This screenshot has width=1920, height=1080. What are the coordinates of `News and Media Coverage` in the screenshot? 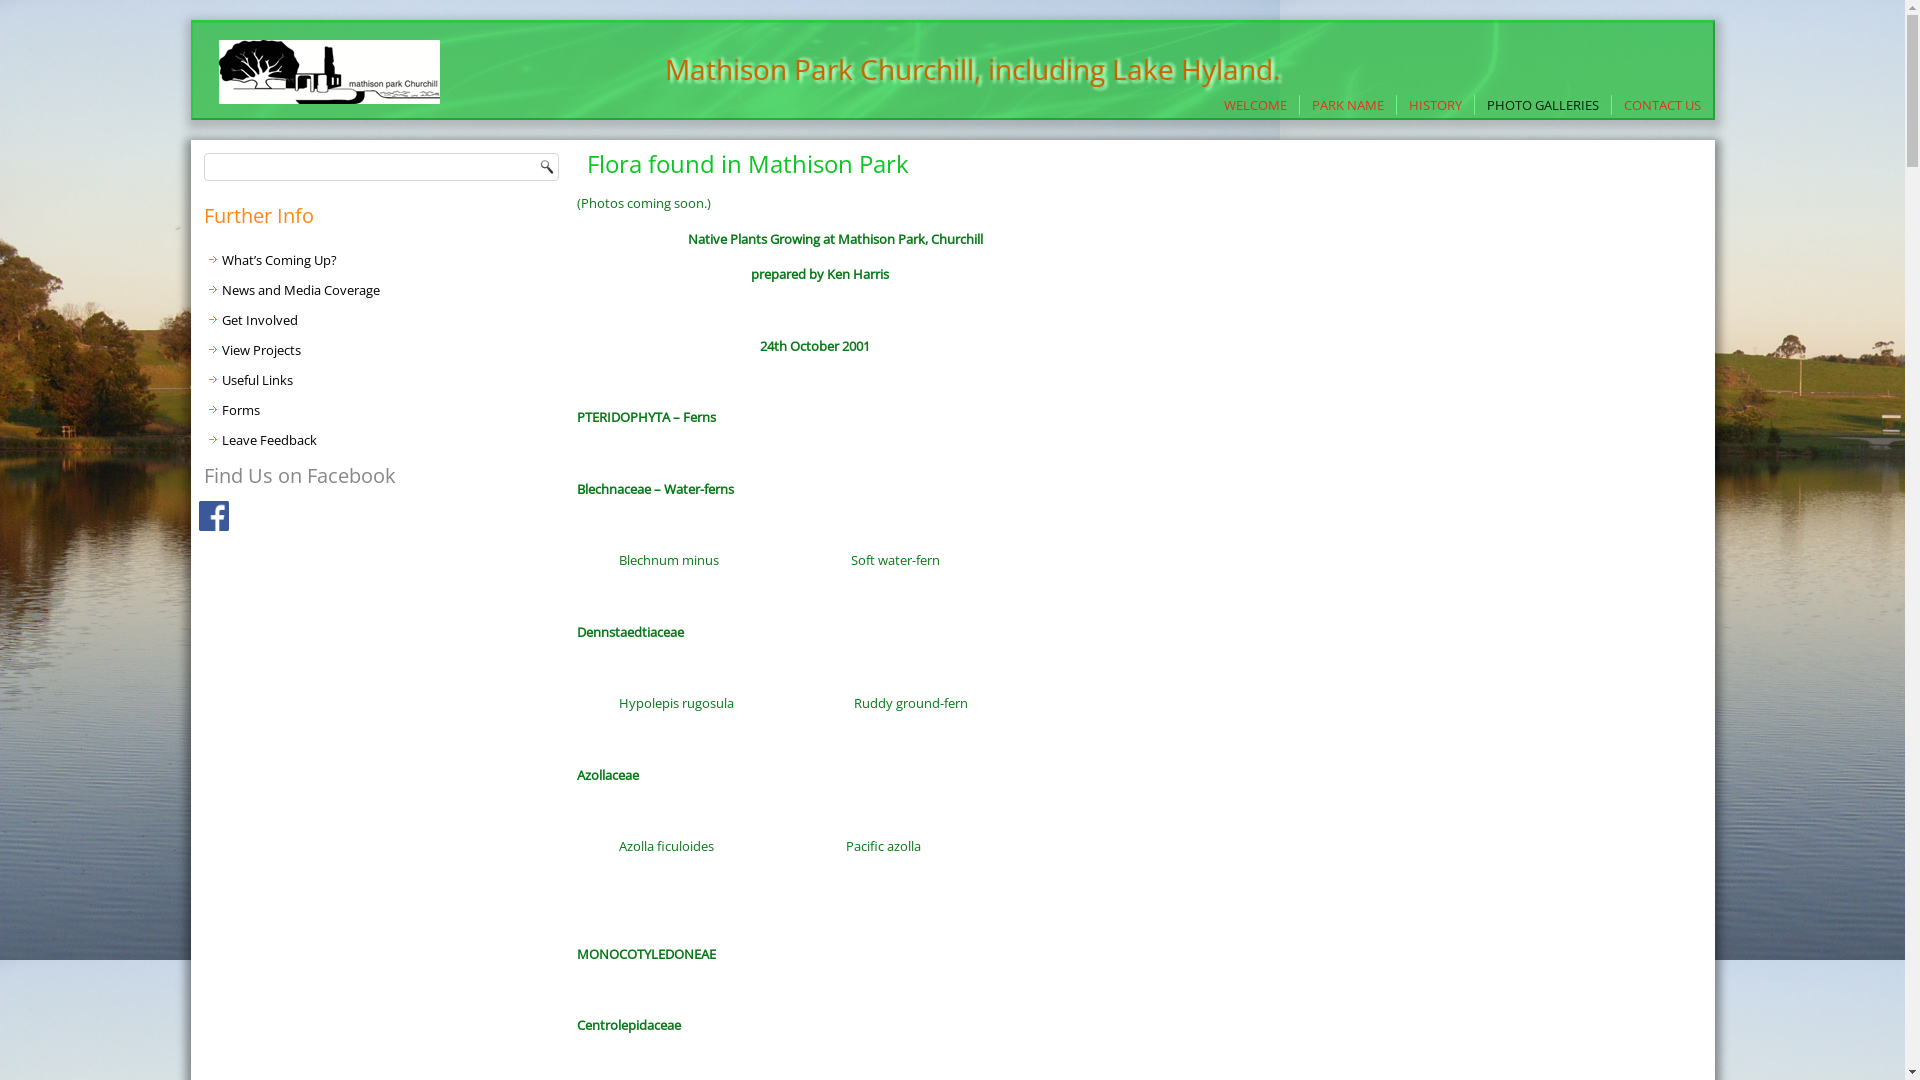 It's located at (382, 290).